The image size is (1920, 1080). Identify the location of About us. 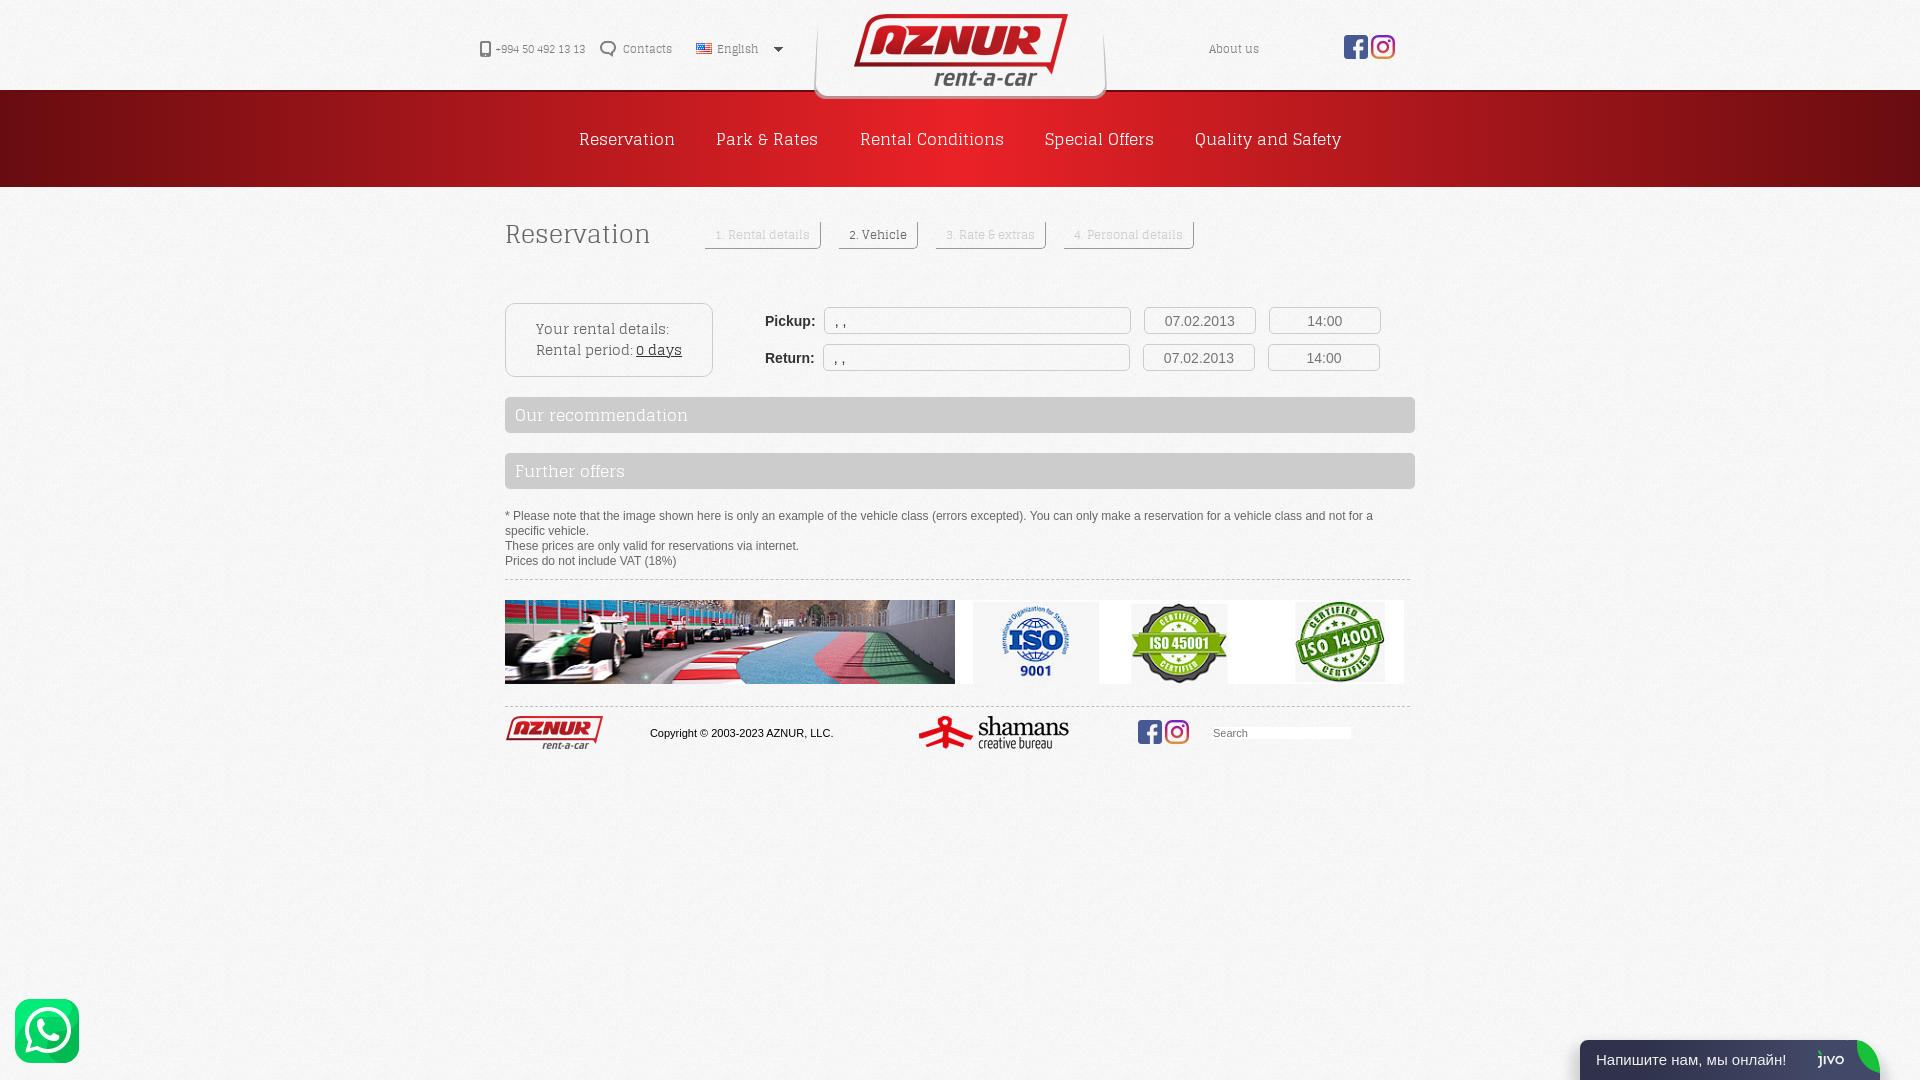
(1249, 50).